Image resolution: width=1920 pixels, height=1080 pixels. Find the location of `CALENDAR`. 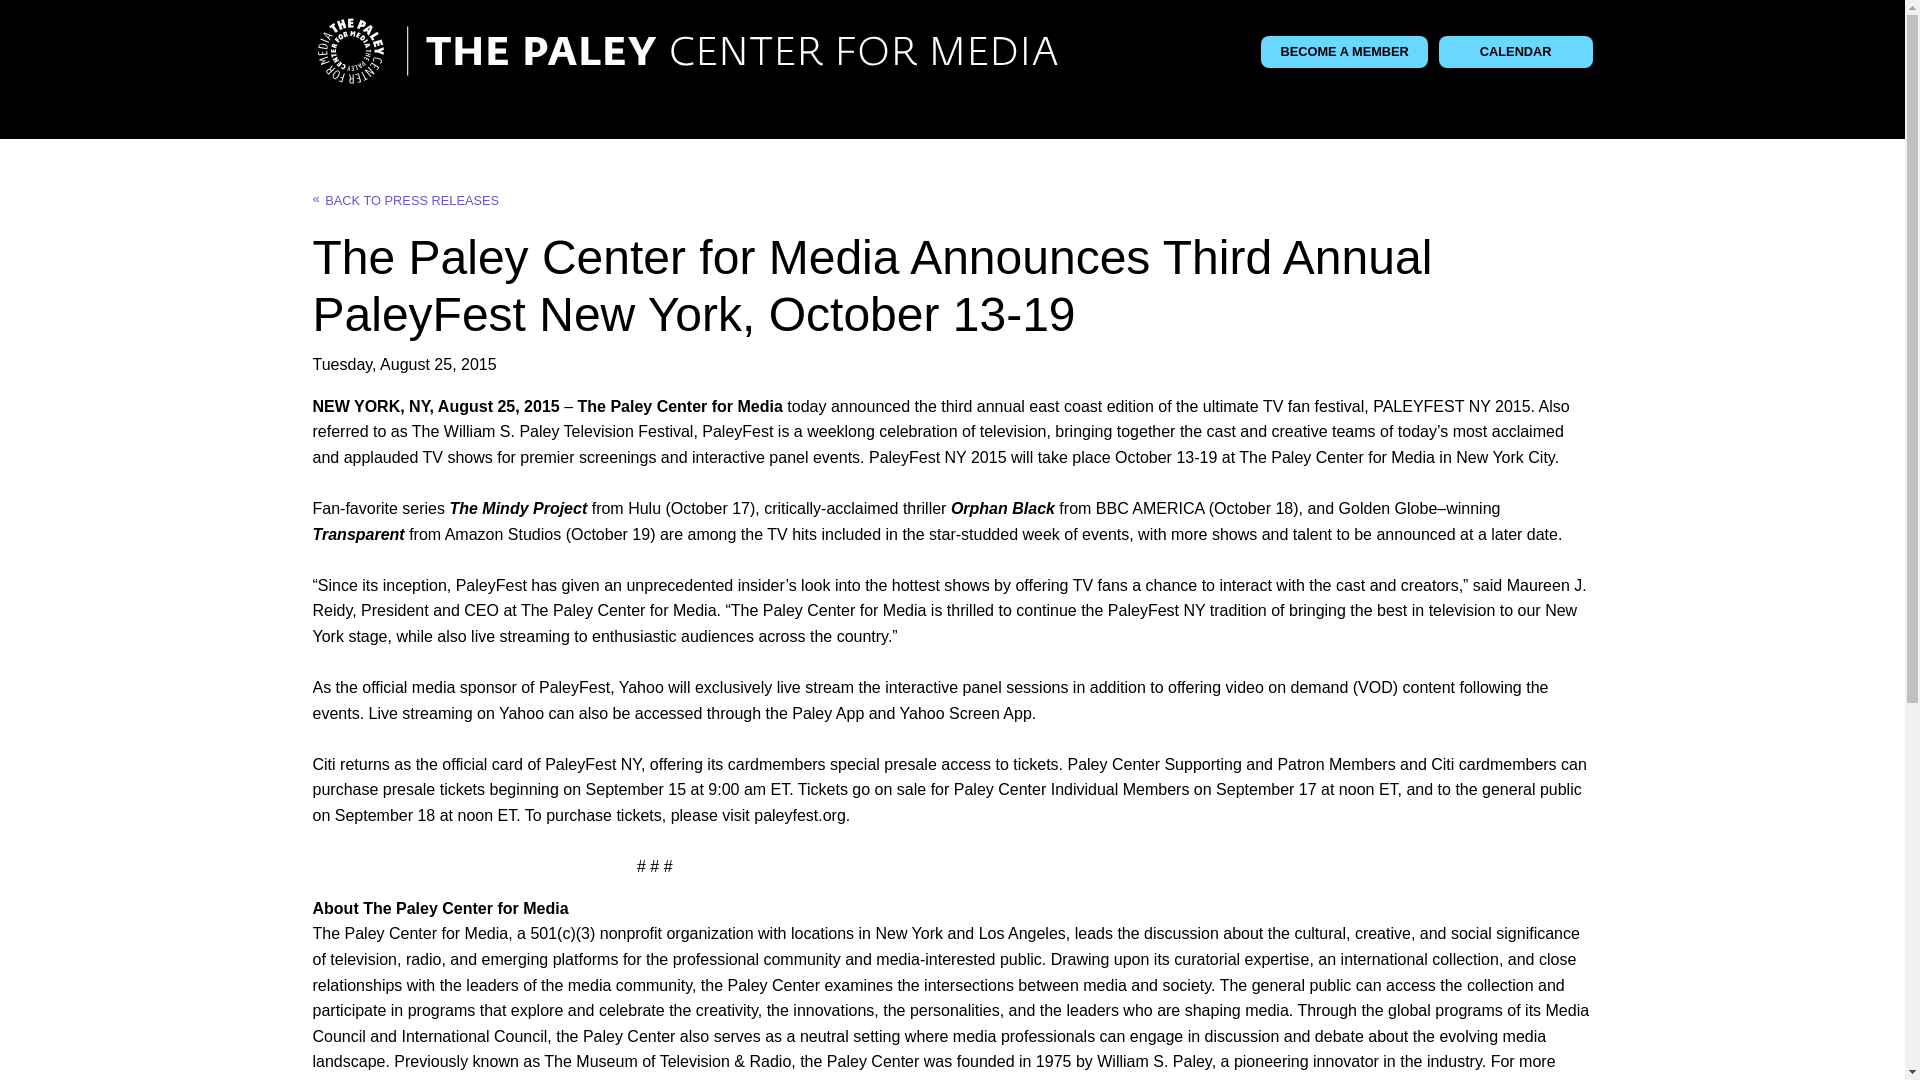

CALENDAR is located at coordinates (1516, 52).